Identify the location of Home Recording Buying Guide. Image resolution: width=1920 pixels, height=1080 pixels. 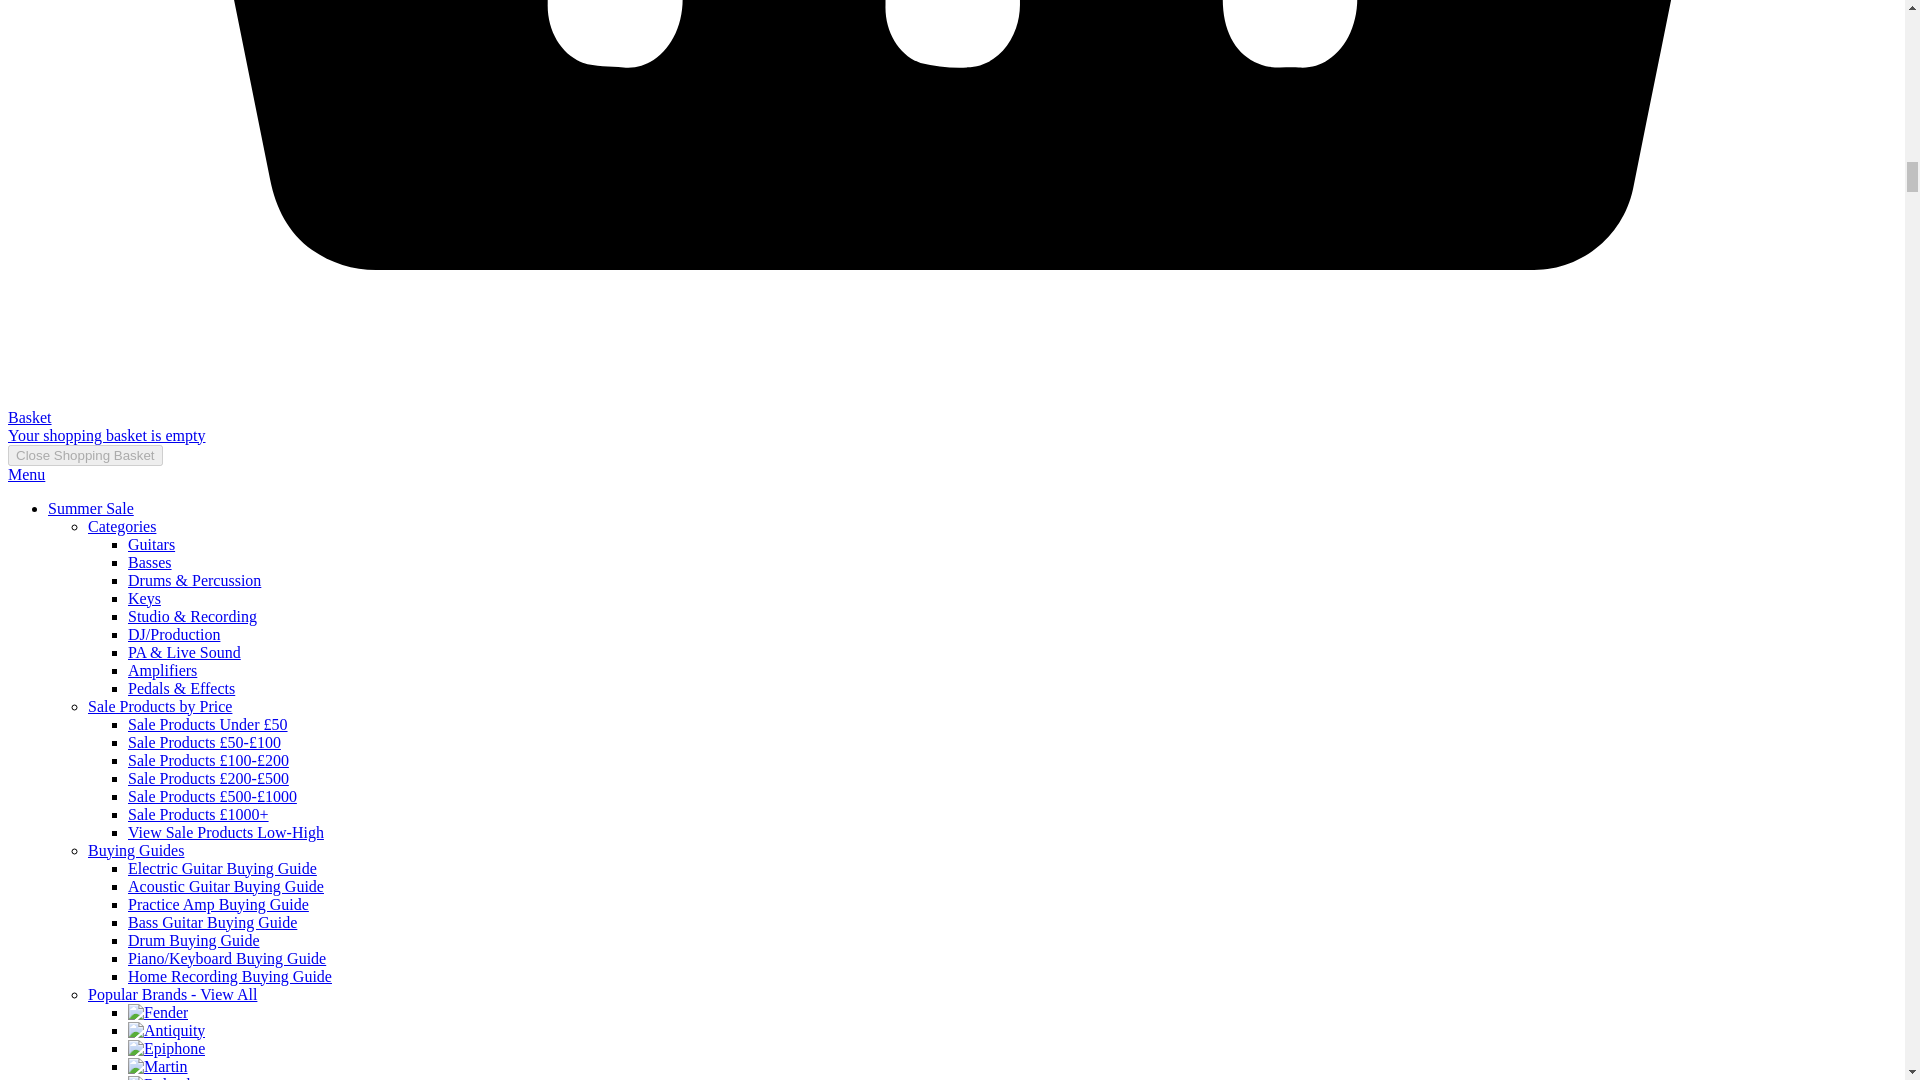
(230, 976).